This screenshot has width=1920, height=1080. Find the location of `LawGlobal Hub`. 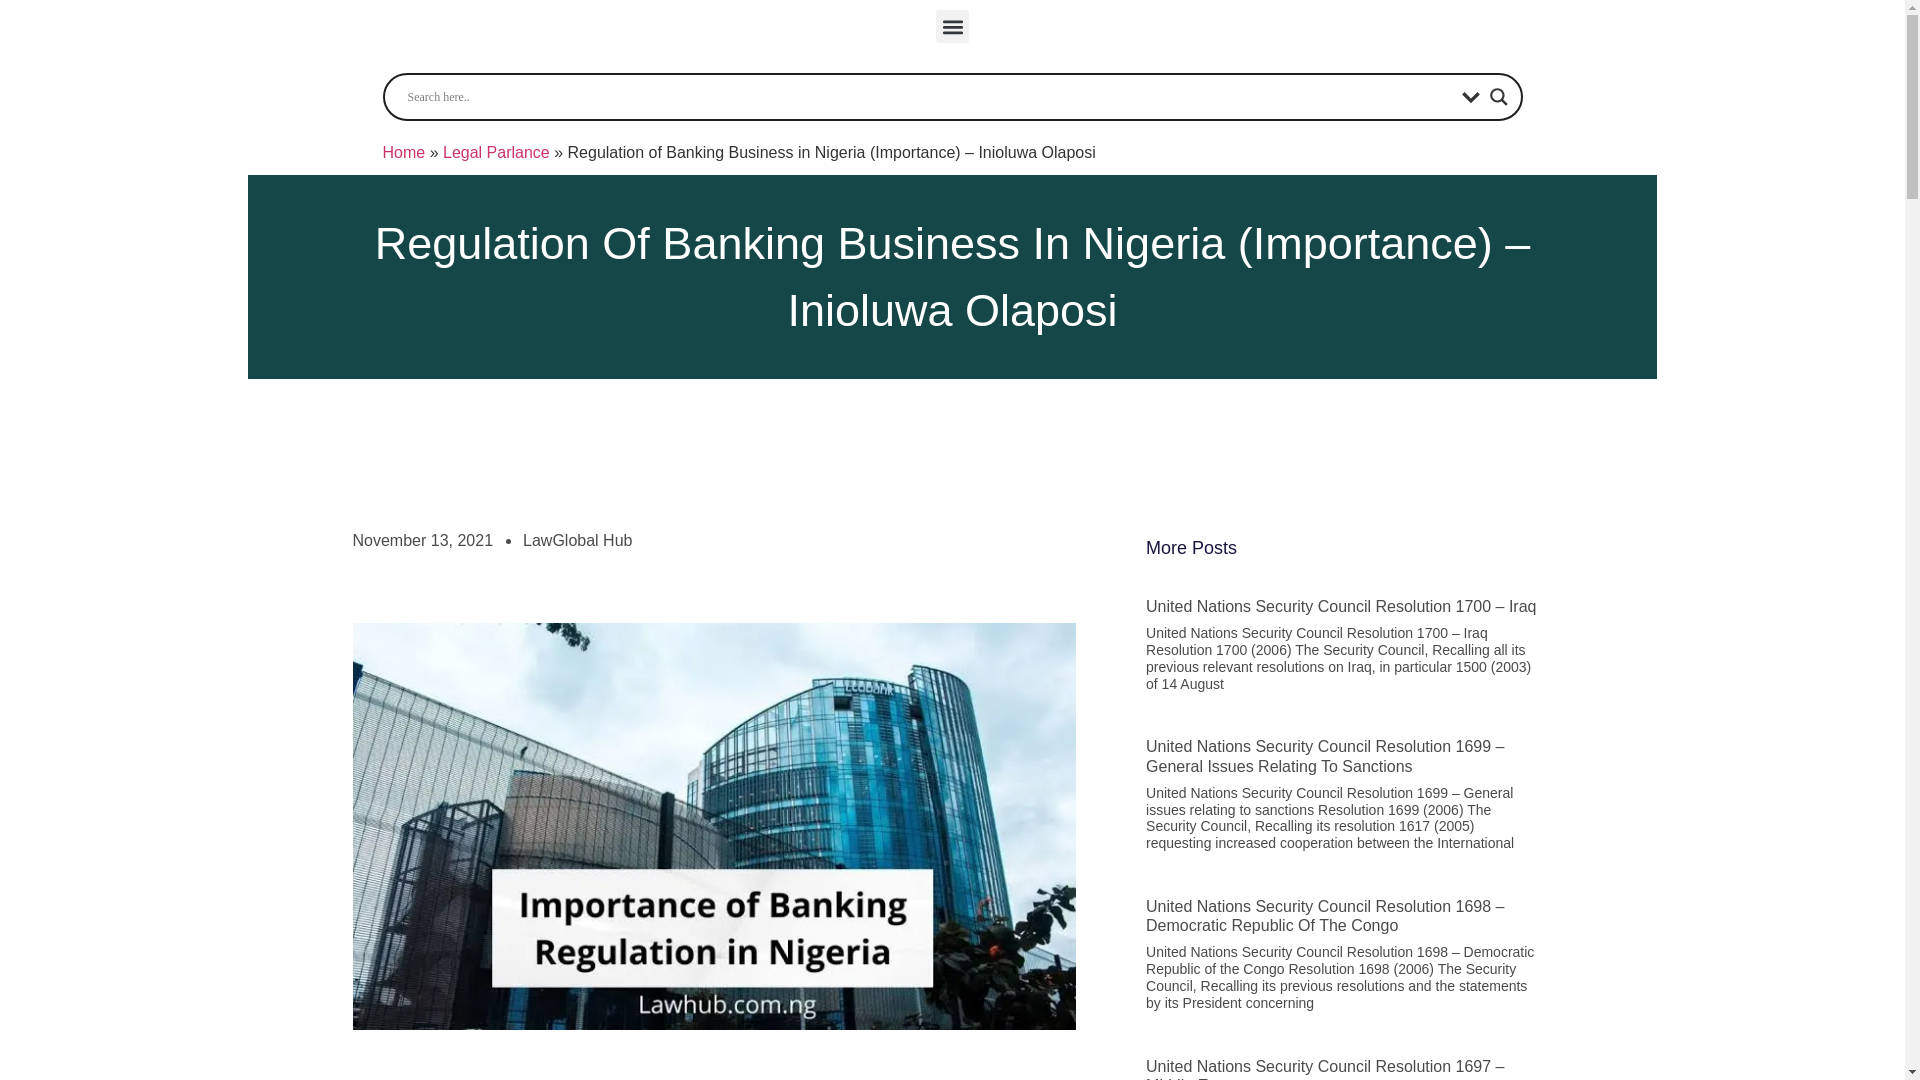

LawGlobal Hub is located at coordinates (576, 540).